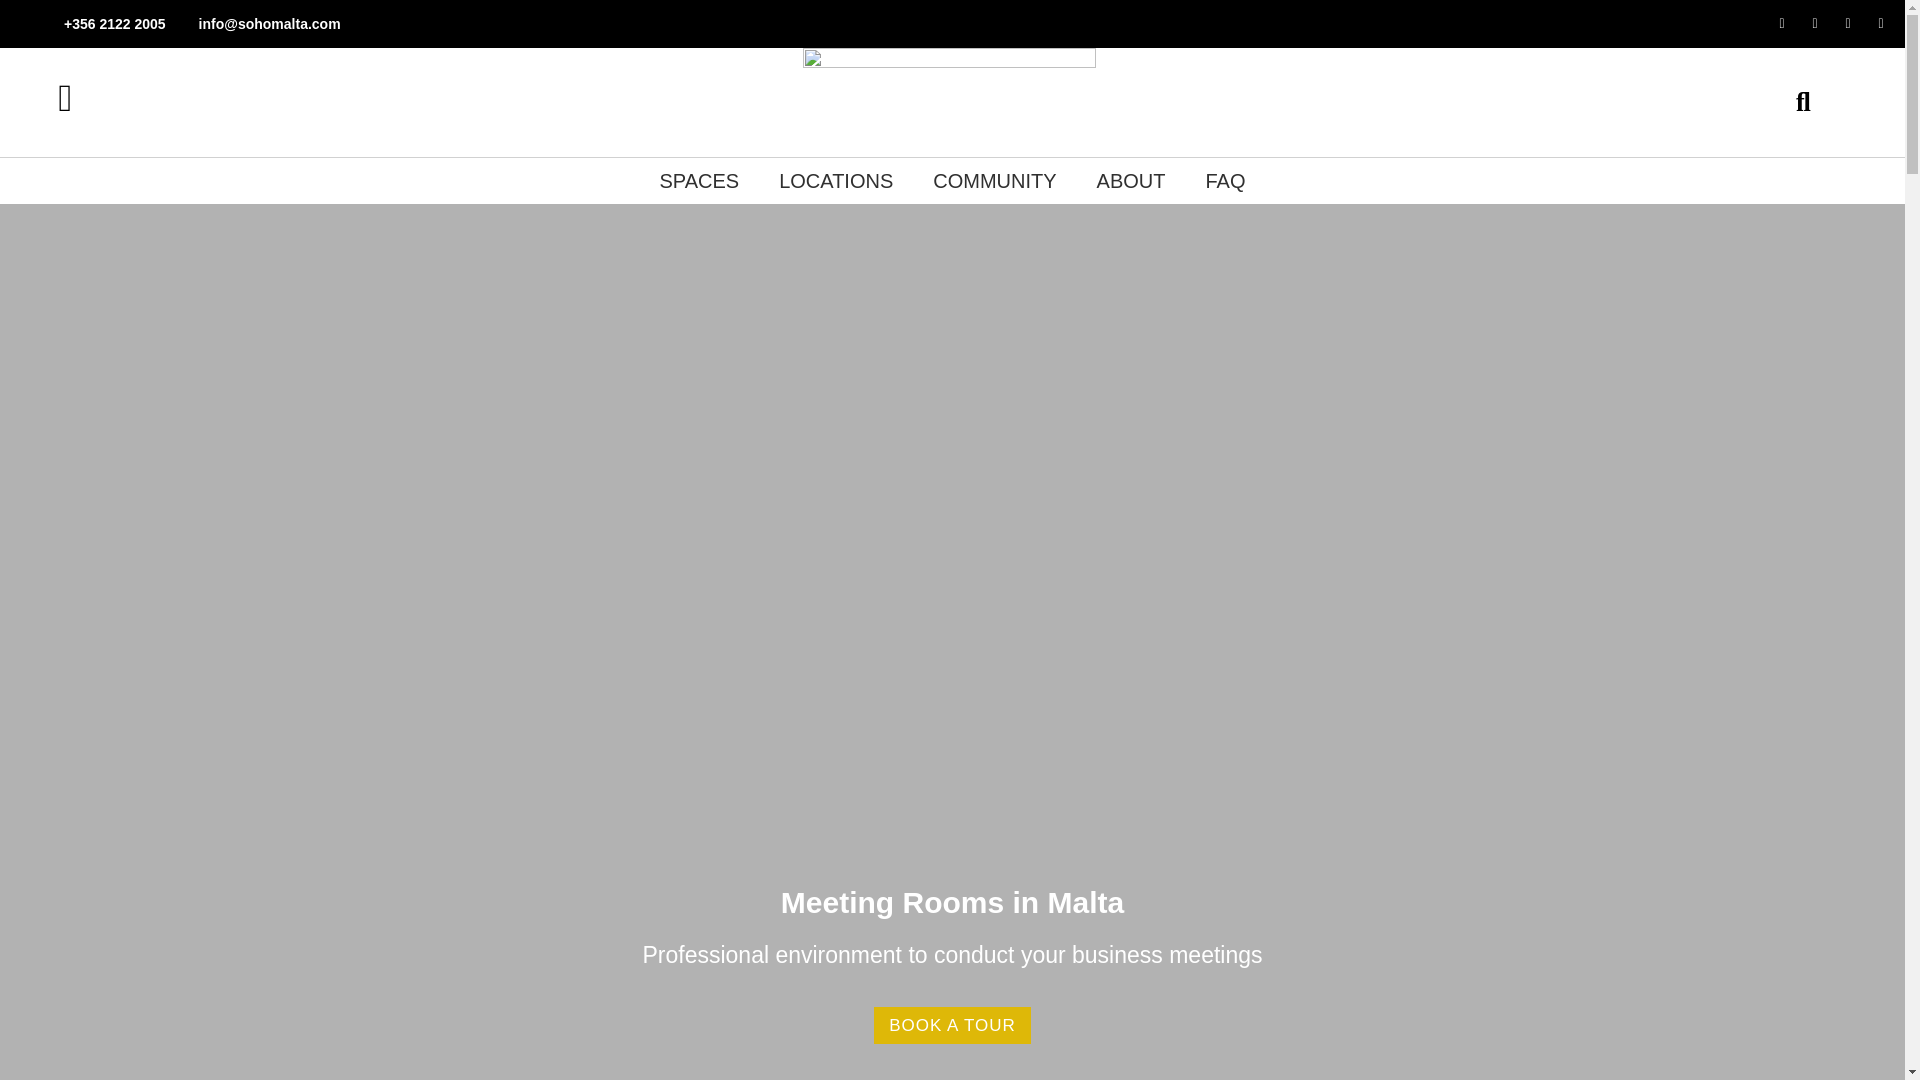  I want to click on LOCATIONS, so click(836, 179).